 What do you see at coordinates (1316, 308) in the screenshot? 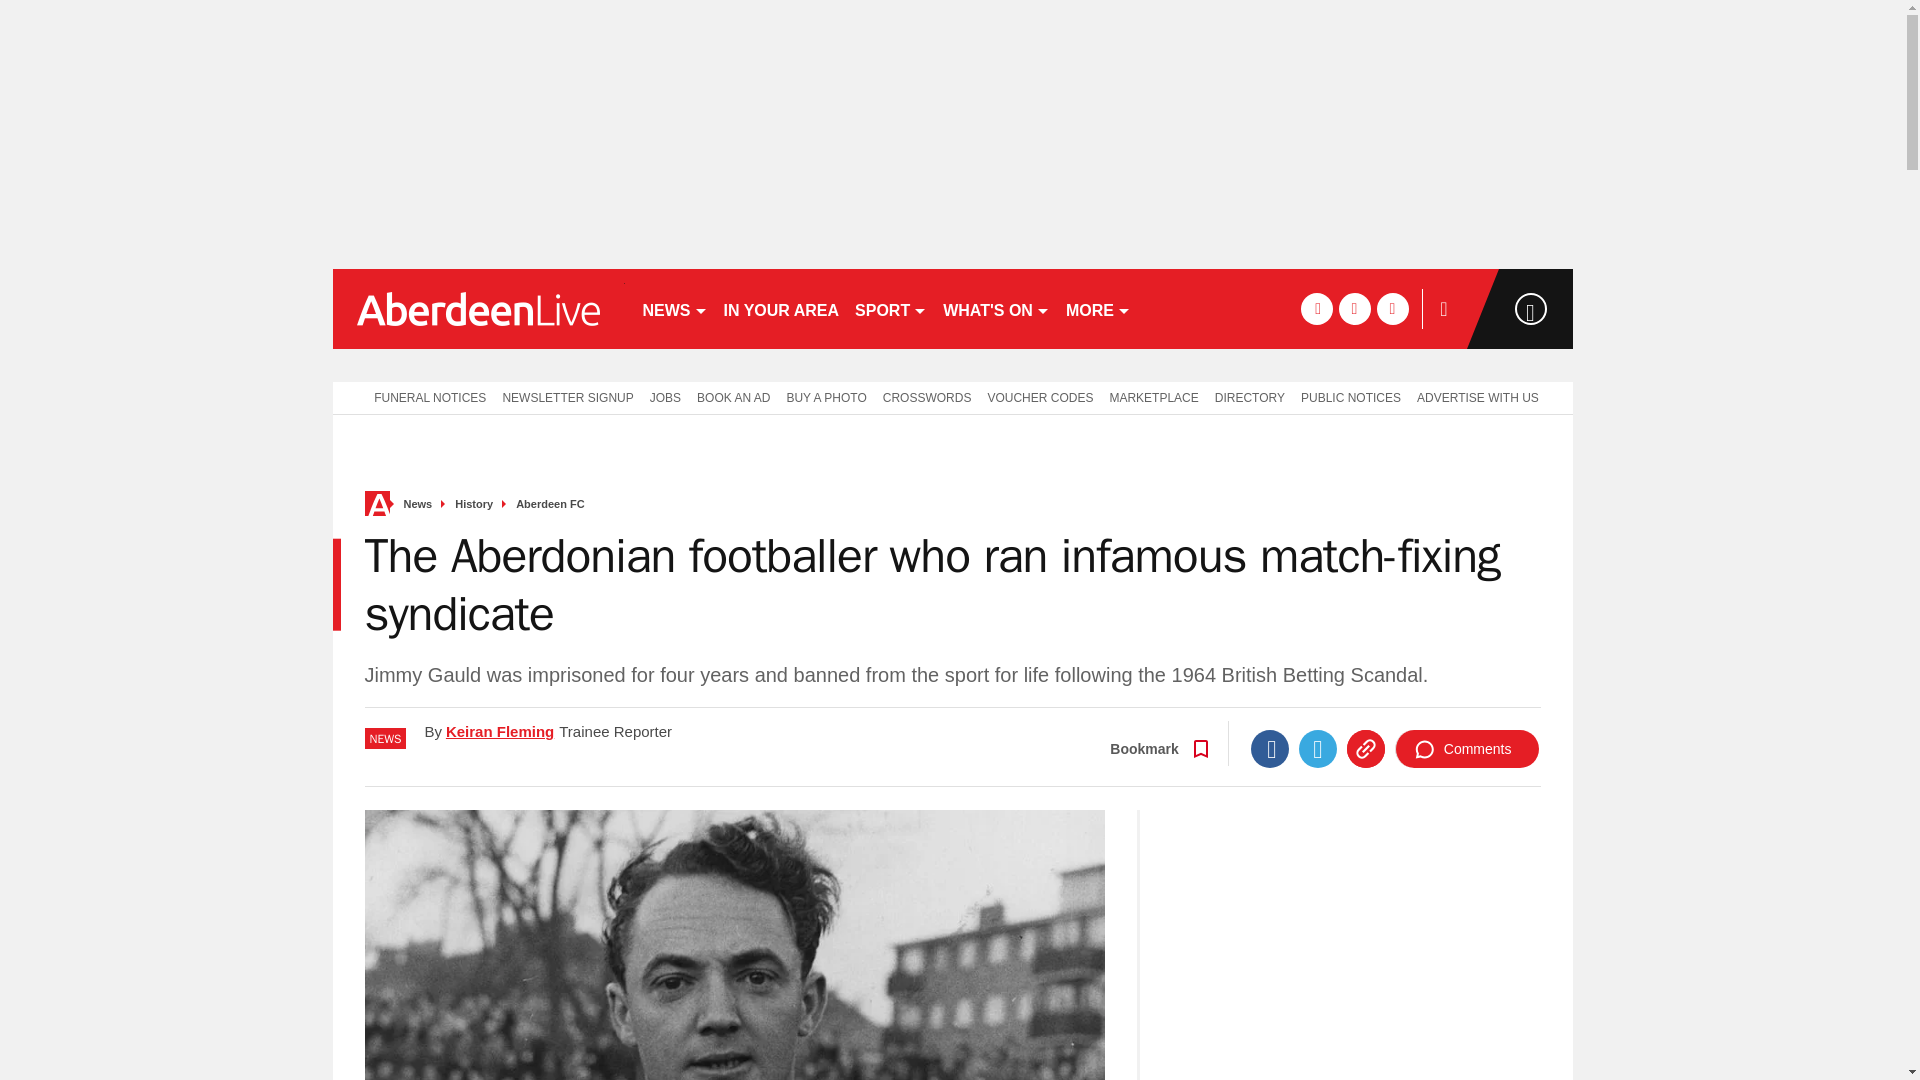
I see `facebook` at bounding box center [1316, 308].